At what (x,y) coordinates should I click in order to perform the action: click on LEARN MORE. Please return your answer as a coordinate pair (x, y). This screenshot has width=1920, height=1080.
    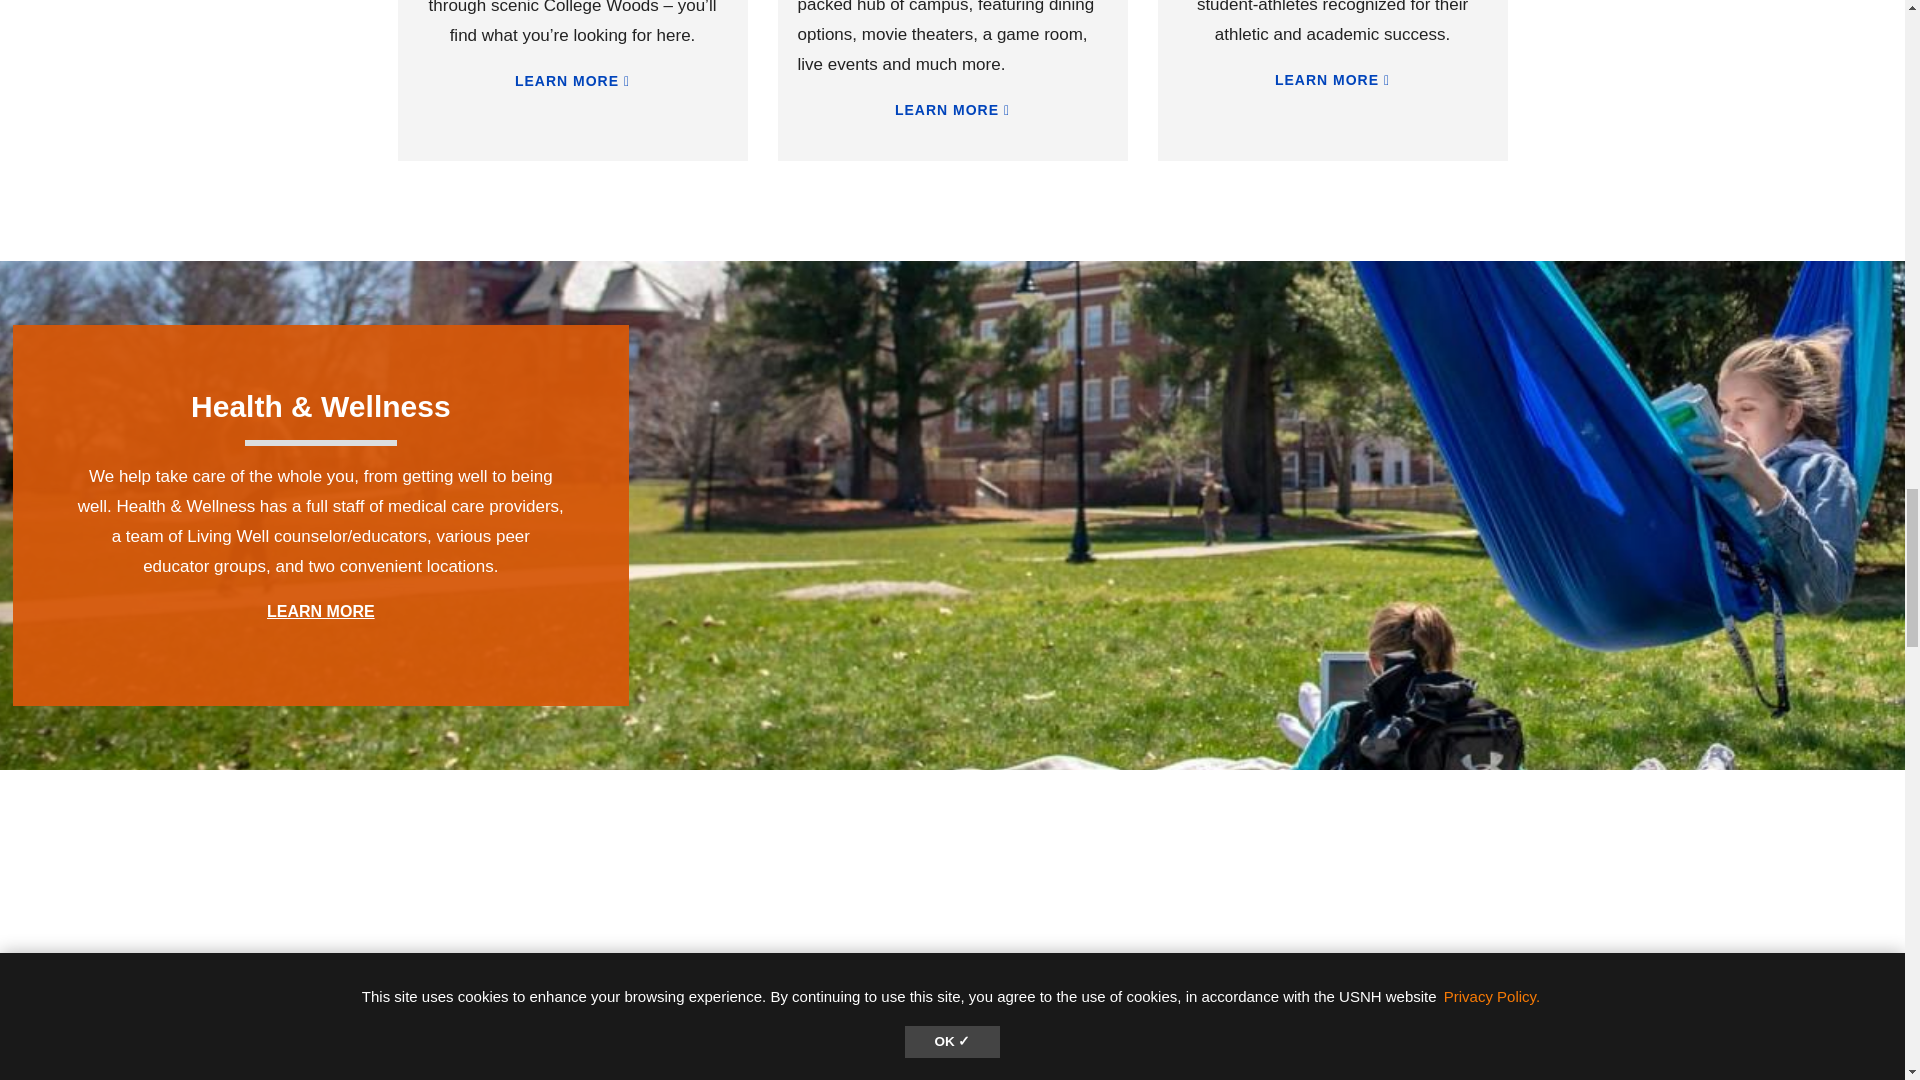
    Looking at the image, I should click on (952, 109).